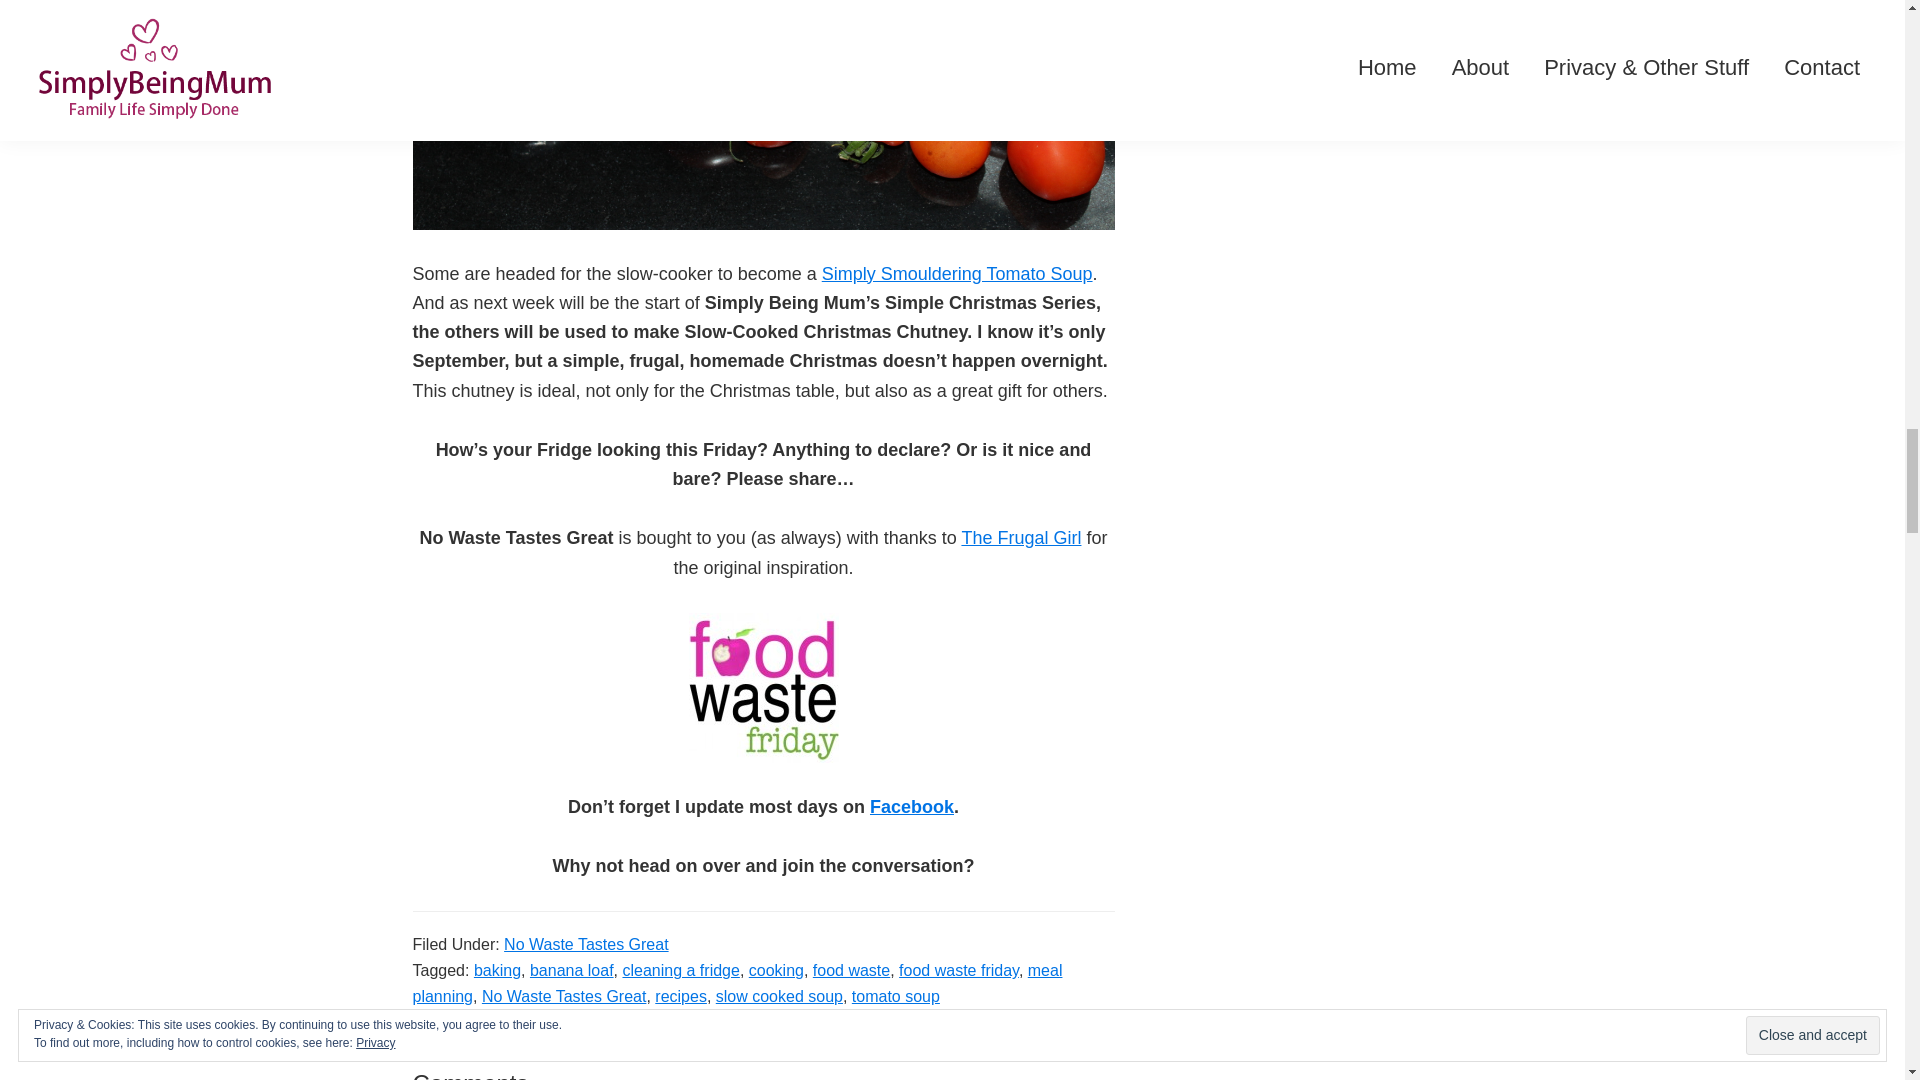  What do you see at coordinates (776, 970) in the screenshot?
I see `cooking` at bounding box center [776, 970].